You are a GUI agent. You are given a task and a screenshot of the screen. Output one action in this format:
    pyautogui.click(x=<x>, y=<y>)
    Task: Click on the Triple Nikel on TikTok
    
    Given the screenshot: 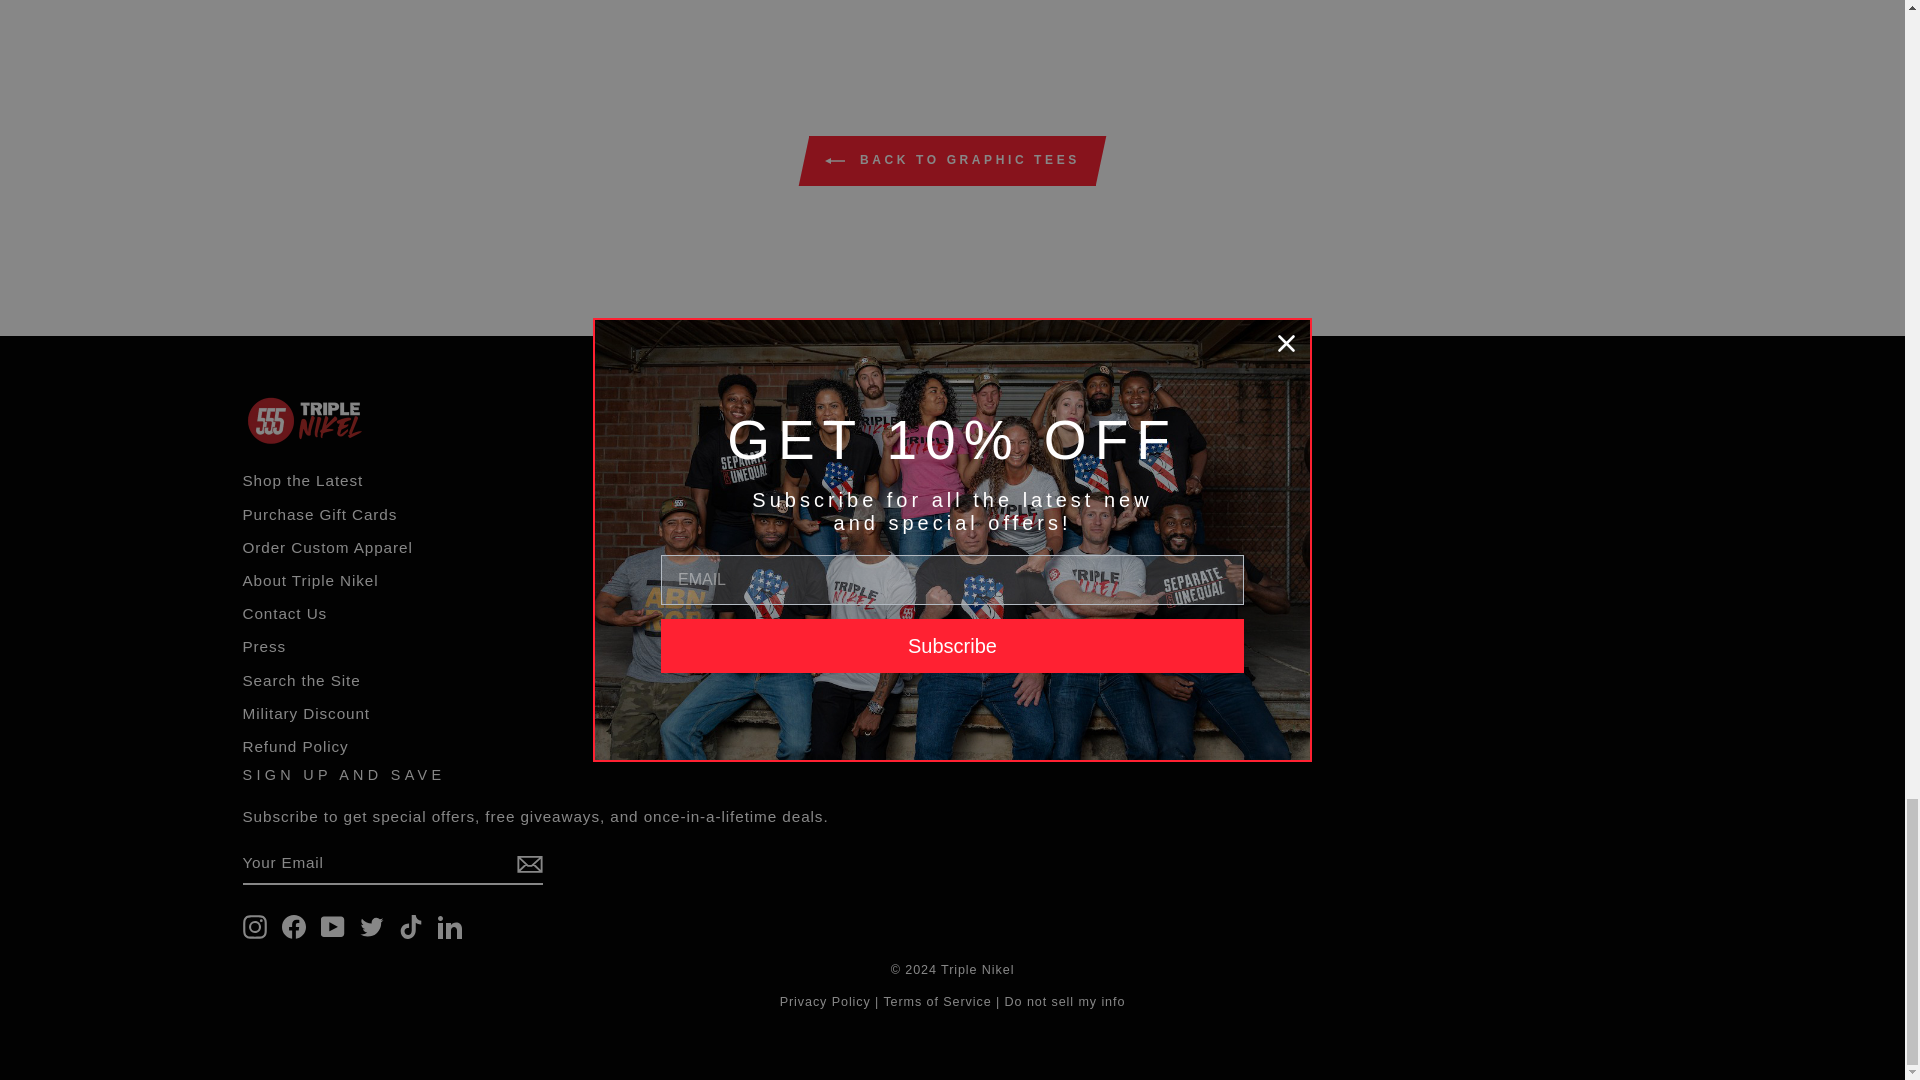 What is the action you would take?
    pyautogui.click(x=410, y=926)
    